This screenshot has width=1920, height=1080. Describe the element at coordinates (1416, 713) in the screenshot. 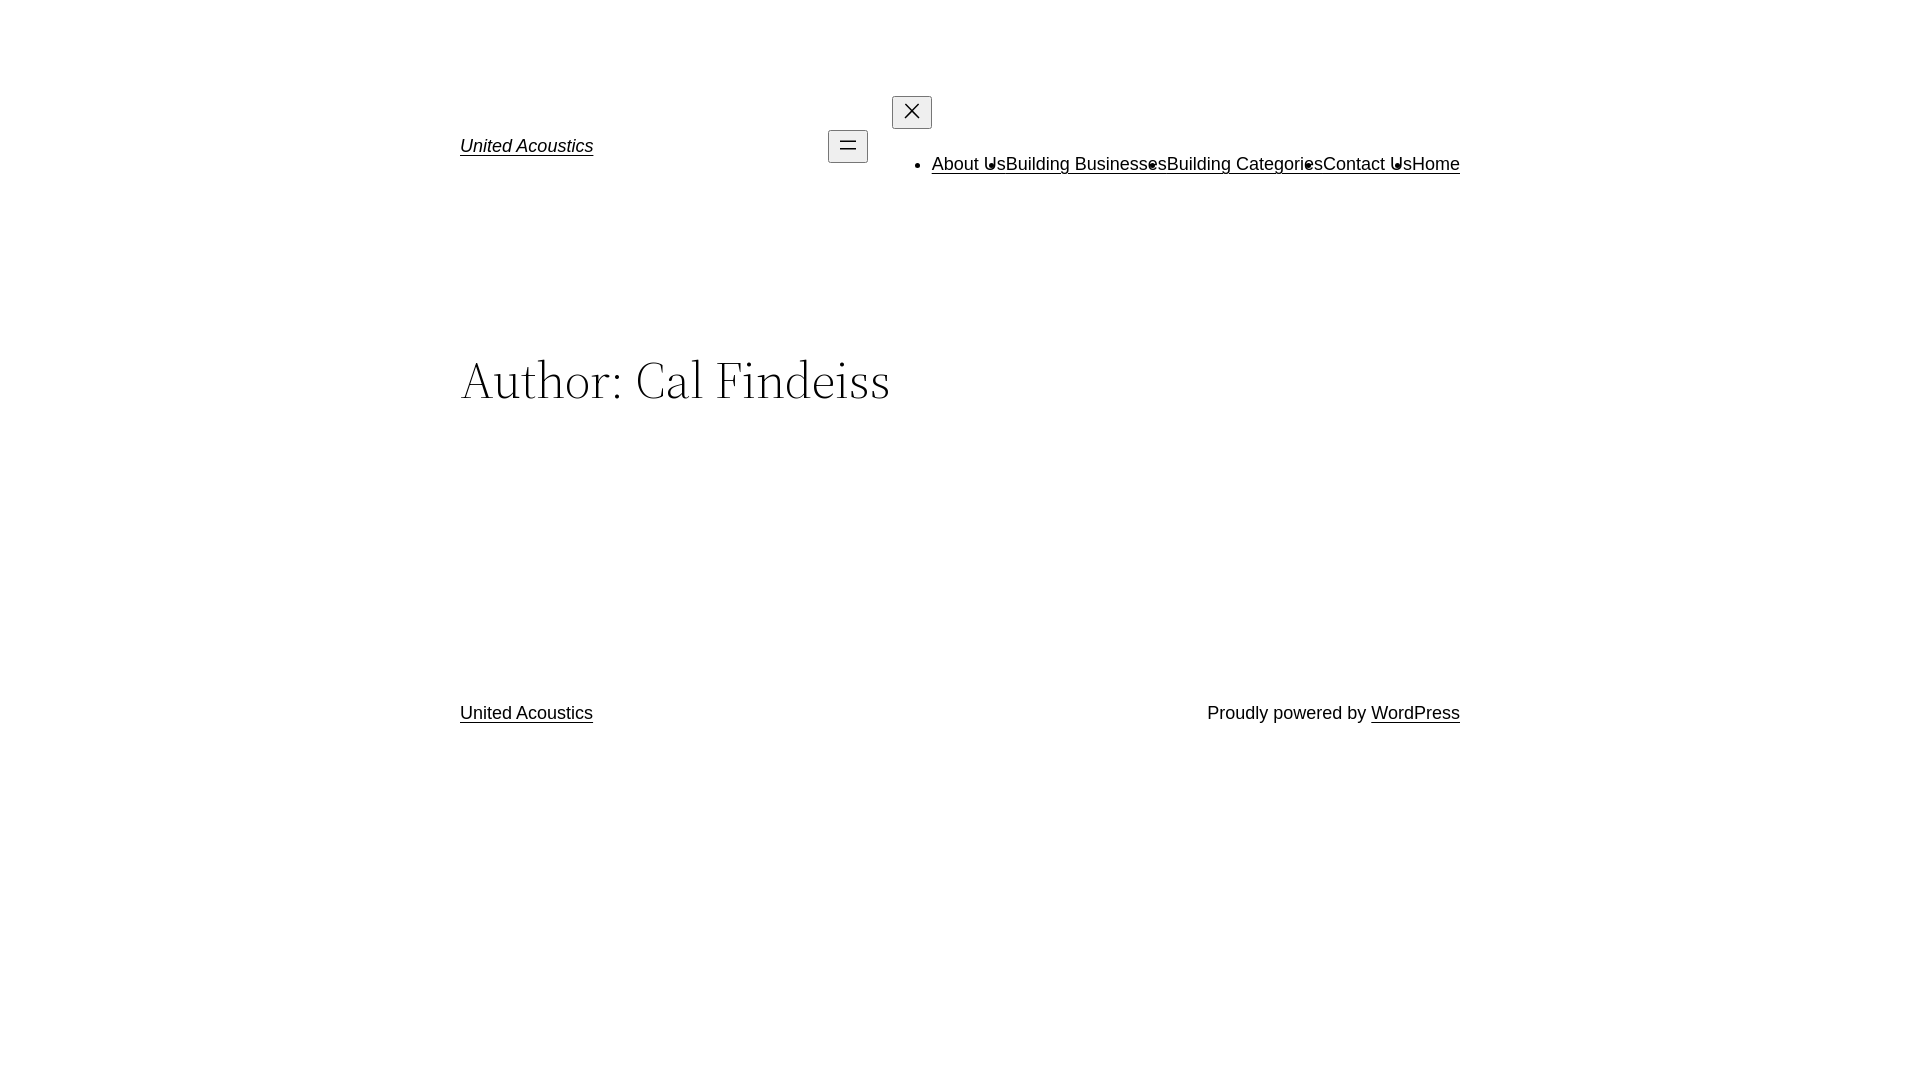

I see `WordPress` at that location.